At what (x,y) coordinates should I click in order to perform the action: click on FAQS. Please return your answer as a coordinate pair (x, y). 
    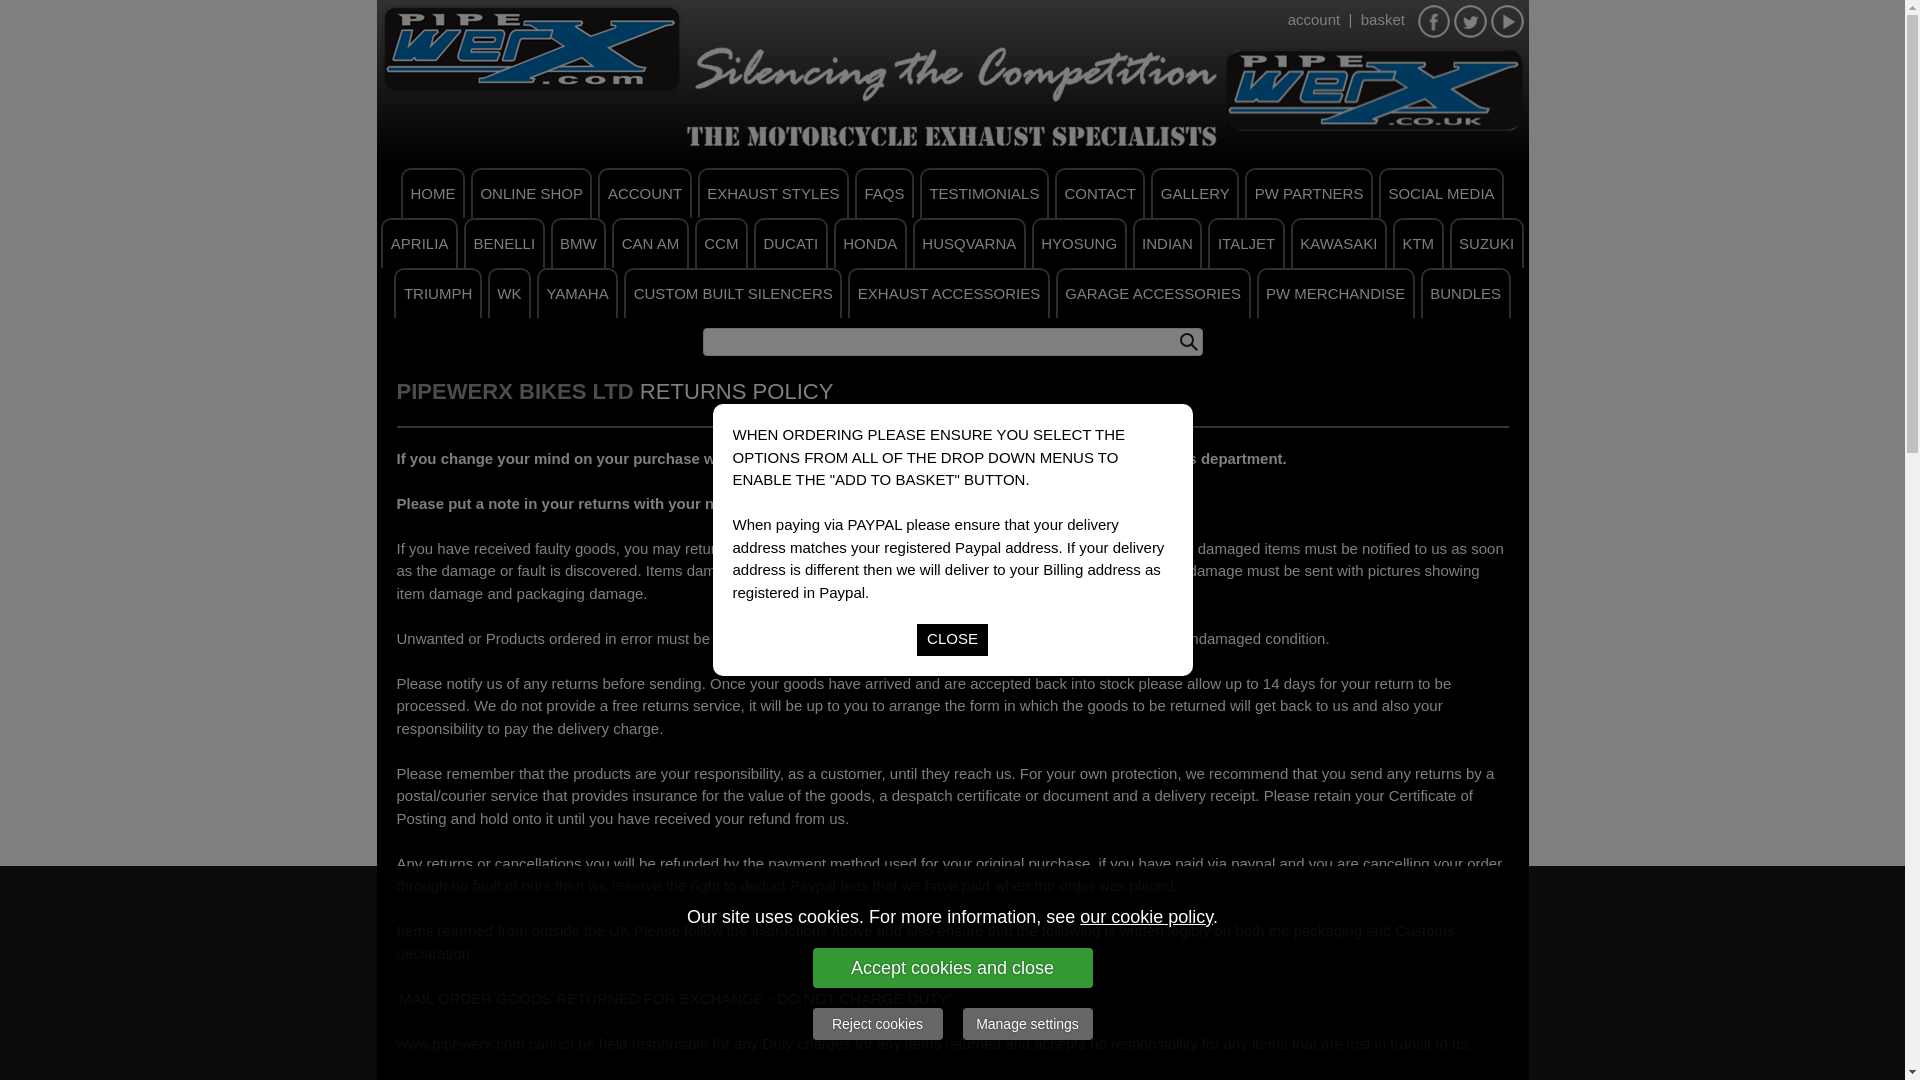
    Looking at the image, I should click on (884, 193).